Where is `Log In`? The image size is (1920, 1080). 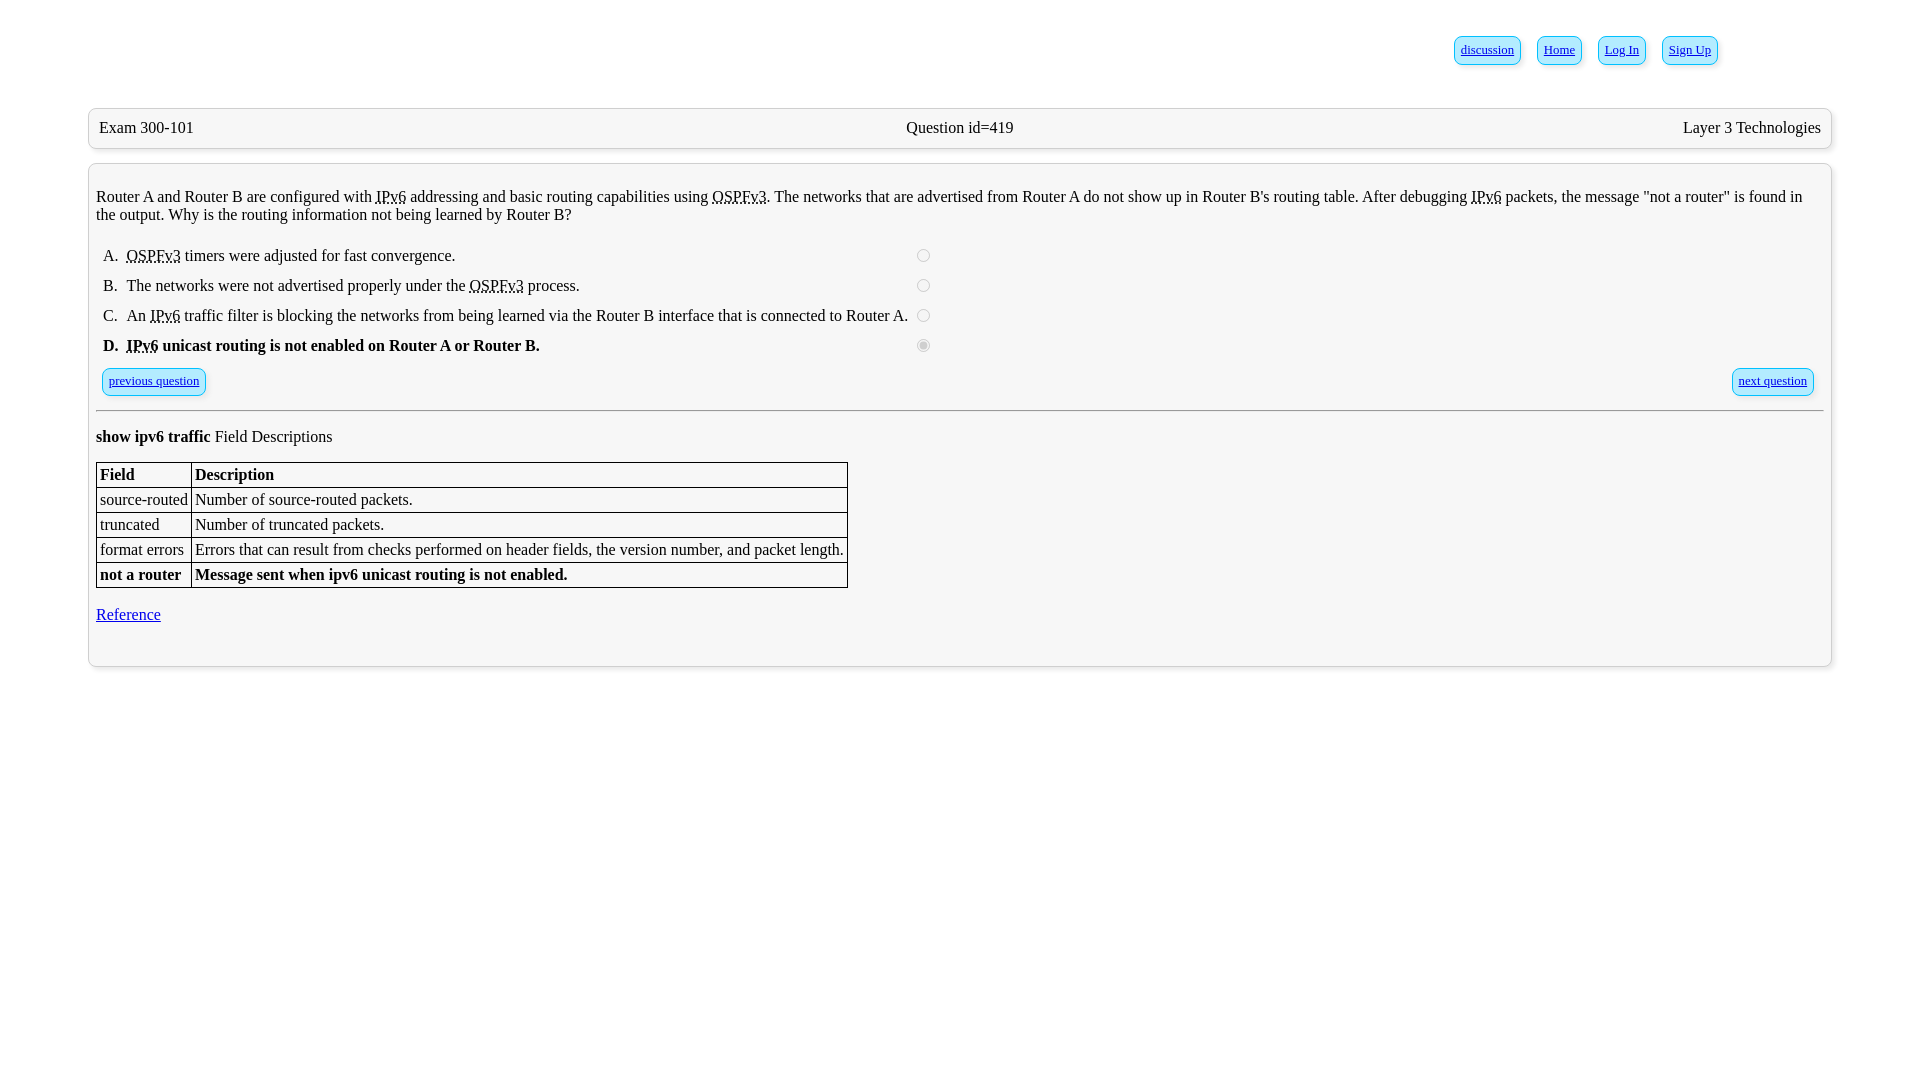
Log In is located at coordinates (1622, 50).